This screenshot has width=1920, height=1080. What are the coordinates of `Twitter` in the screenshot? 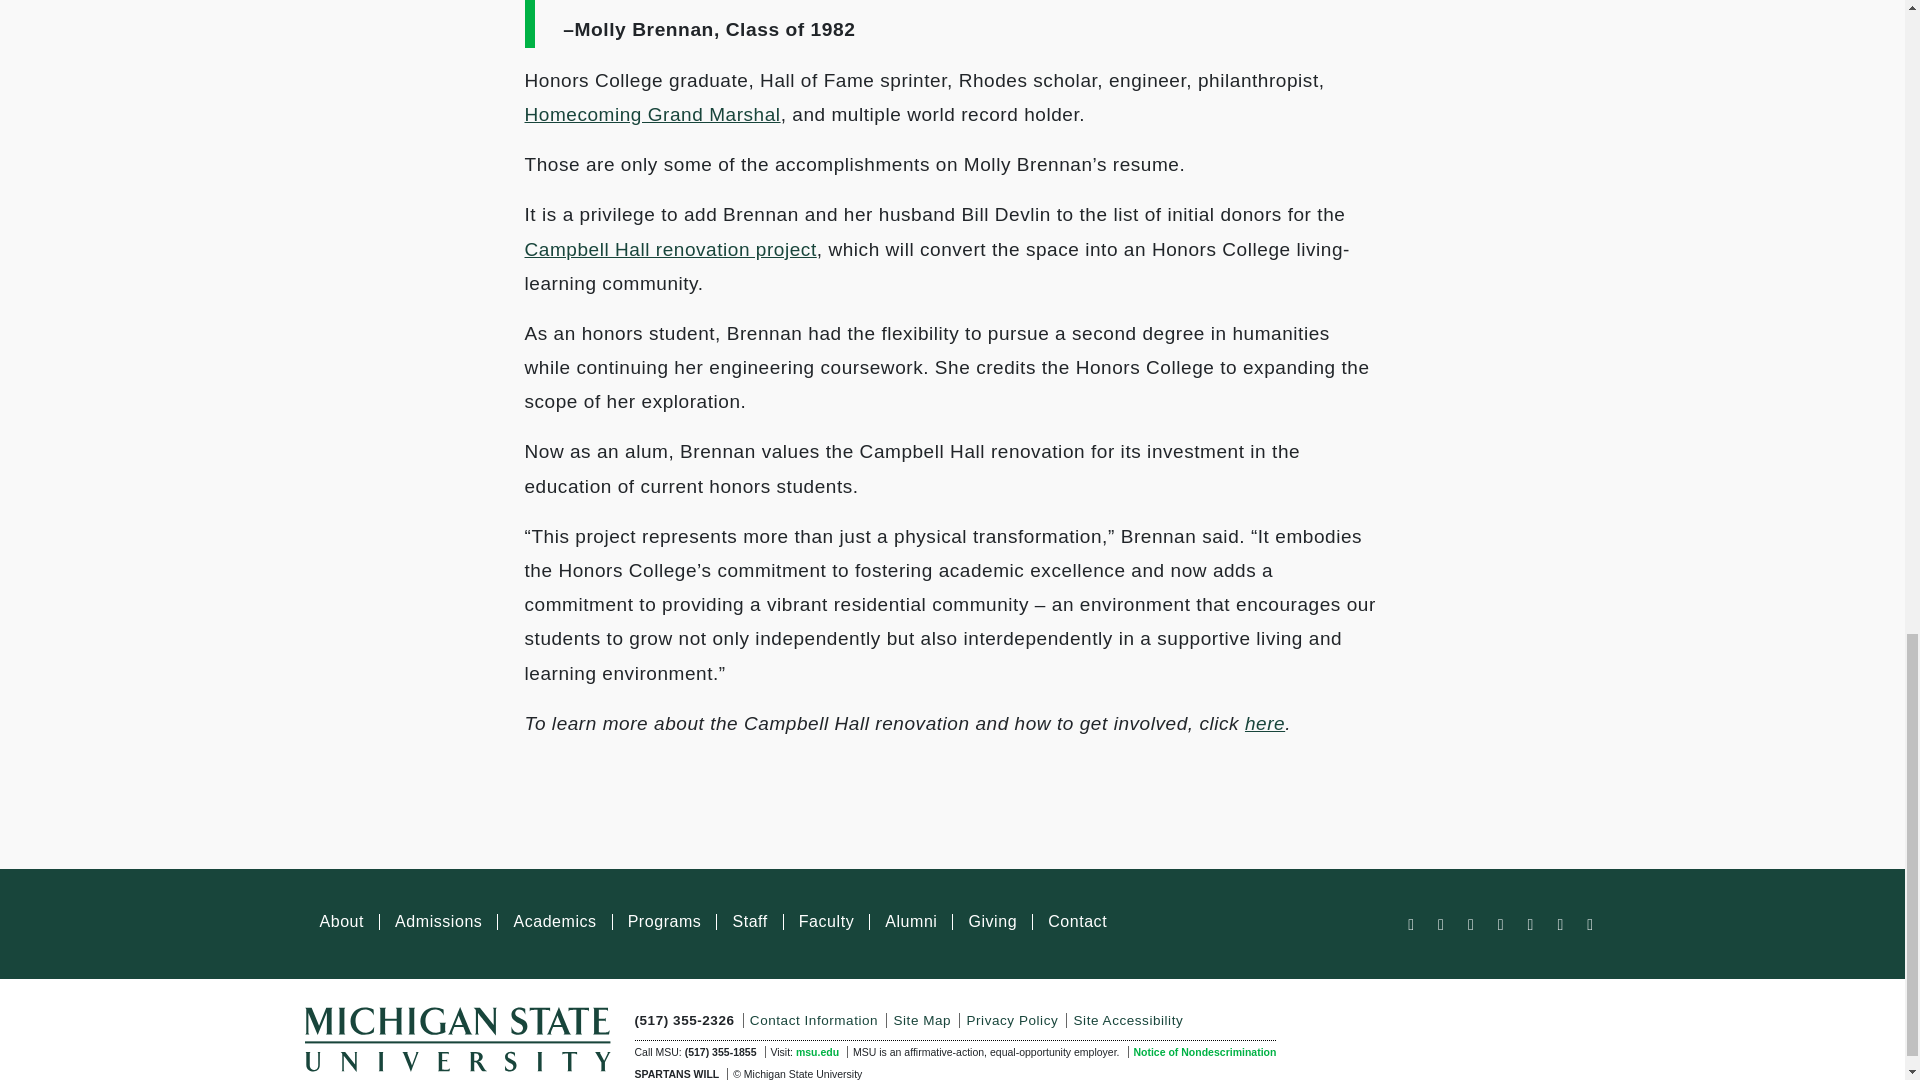 It's located at (1440, 924).